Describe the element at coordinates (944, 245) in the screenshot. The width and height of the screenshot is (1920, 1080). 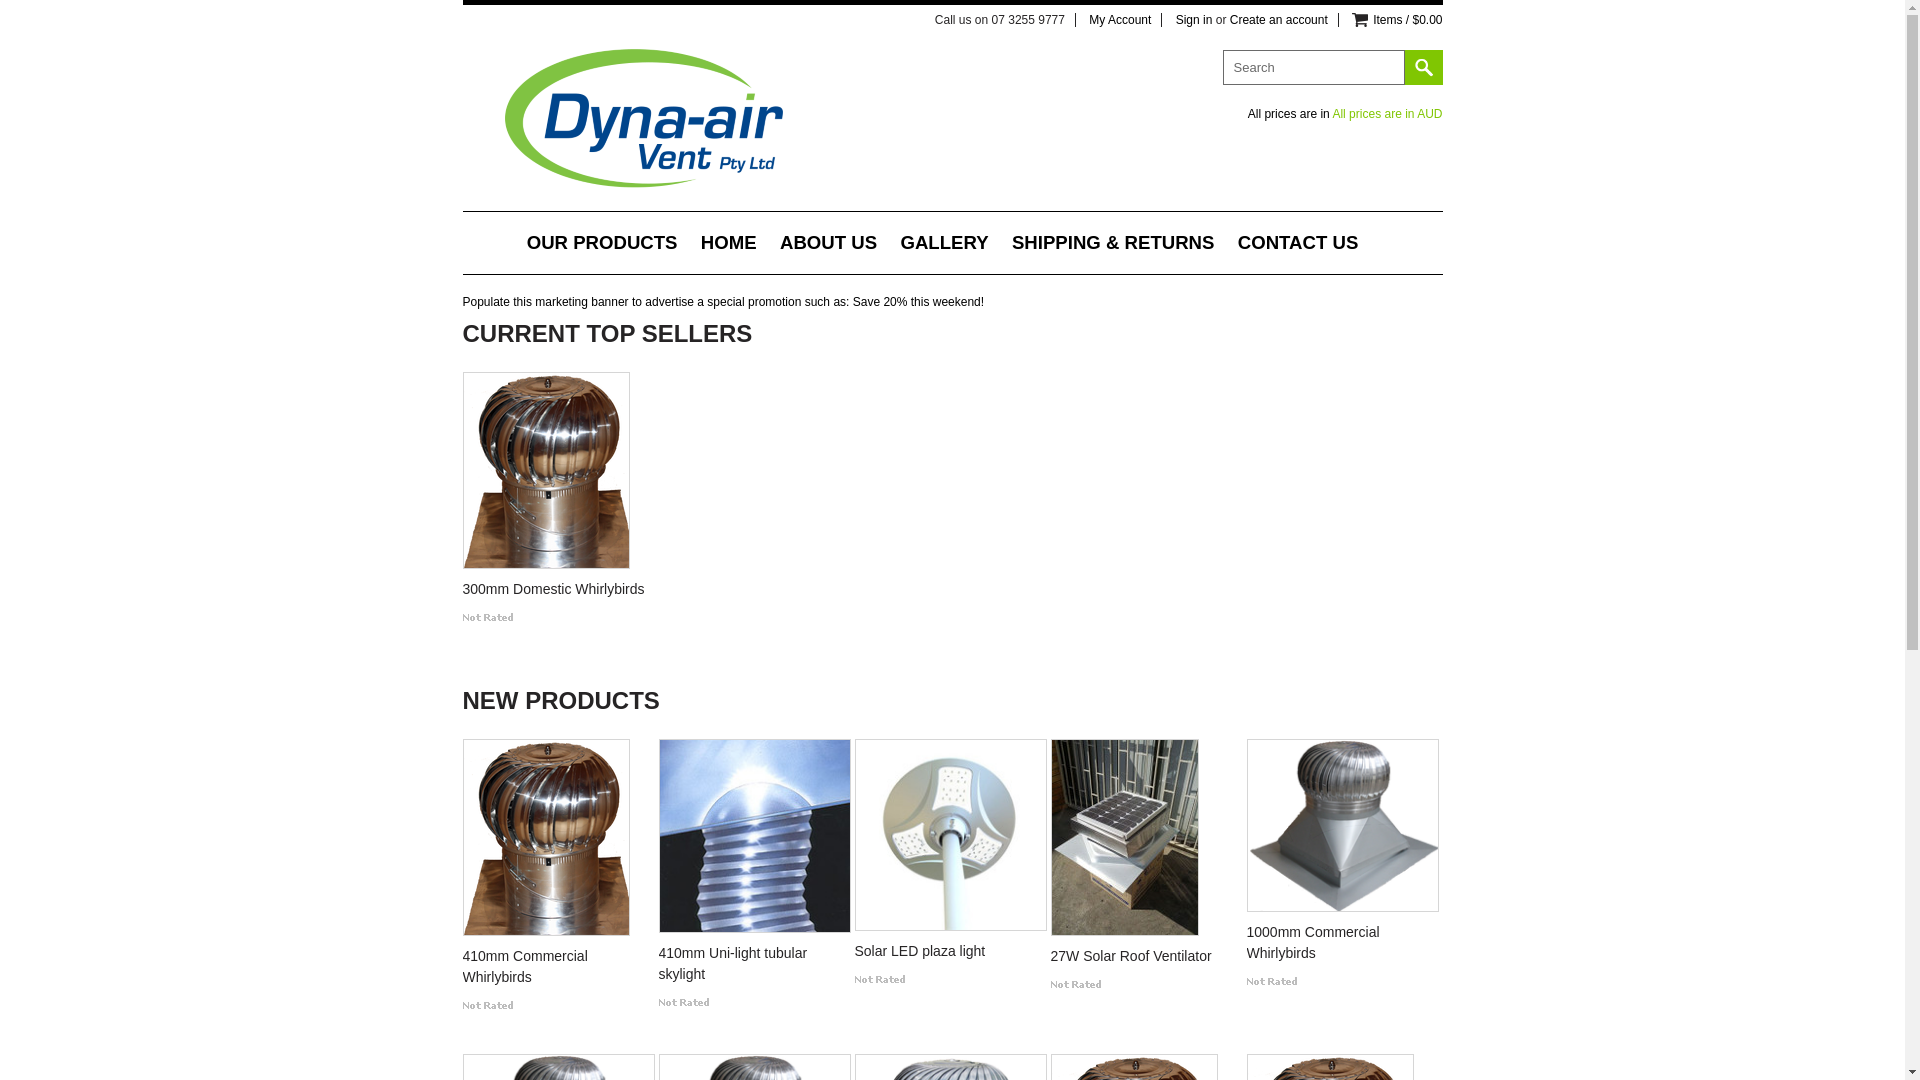
I see `GALLERY` at that location.